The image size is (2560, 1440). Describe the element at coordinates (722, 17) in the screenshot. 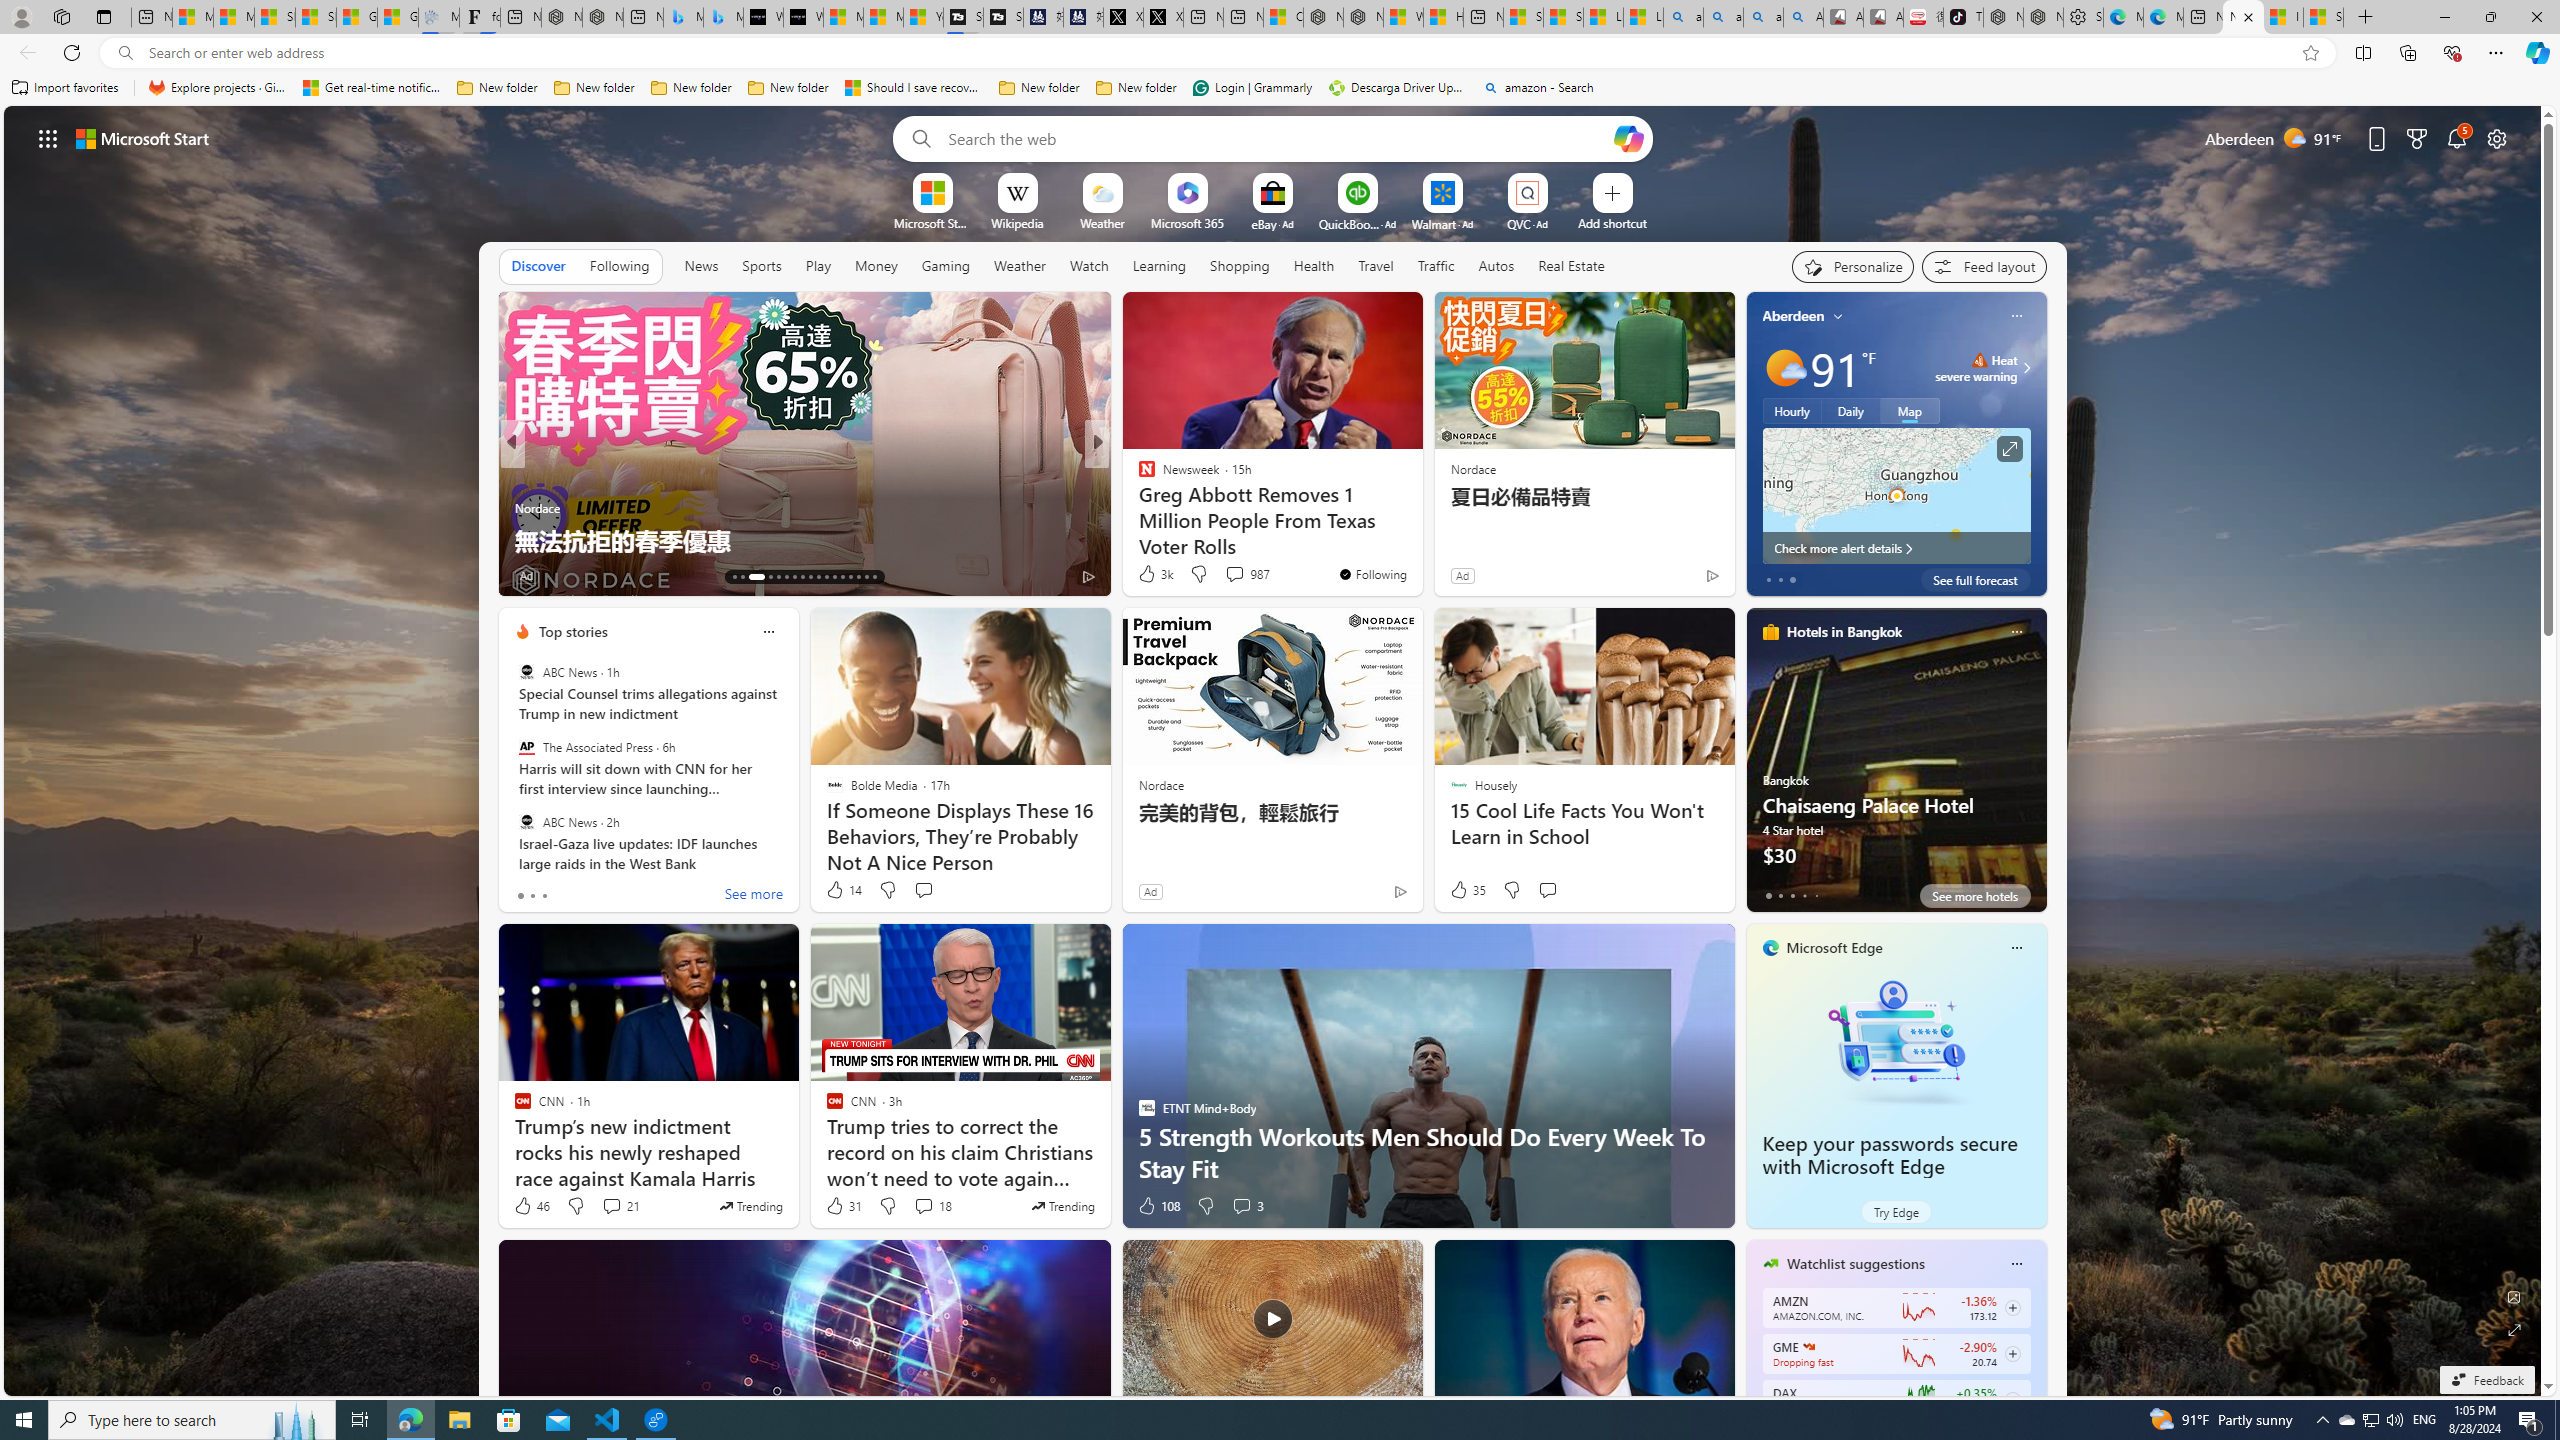

I see `Microsoft Bing Travel - Shangri-La Hotel Bangkok` at that location.